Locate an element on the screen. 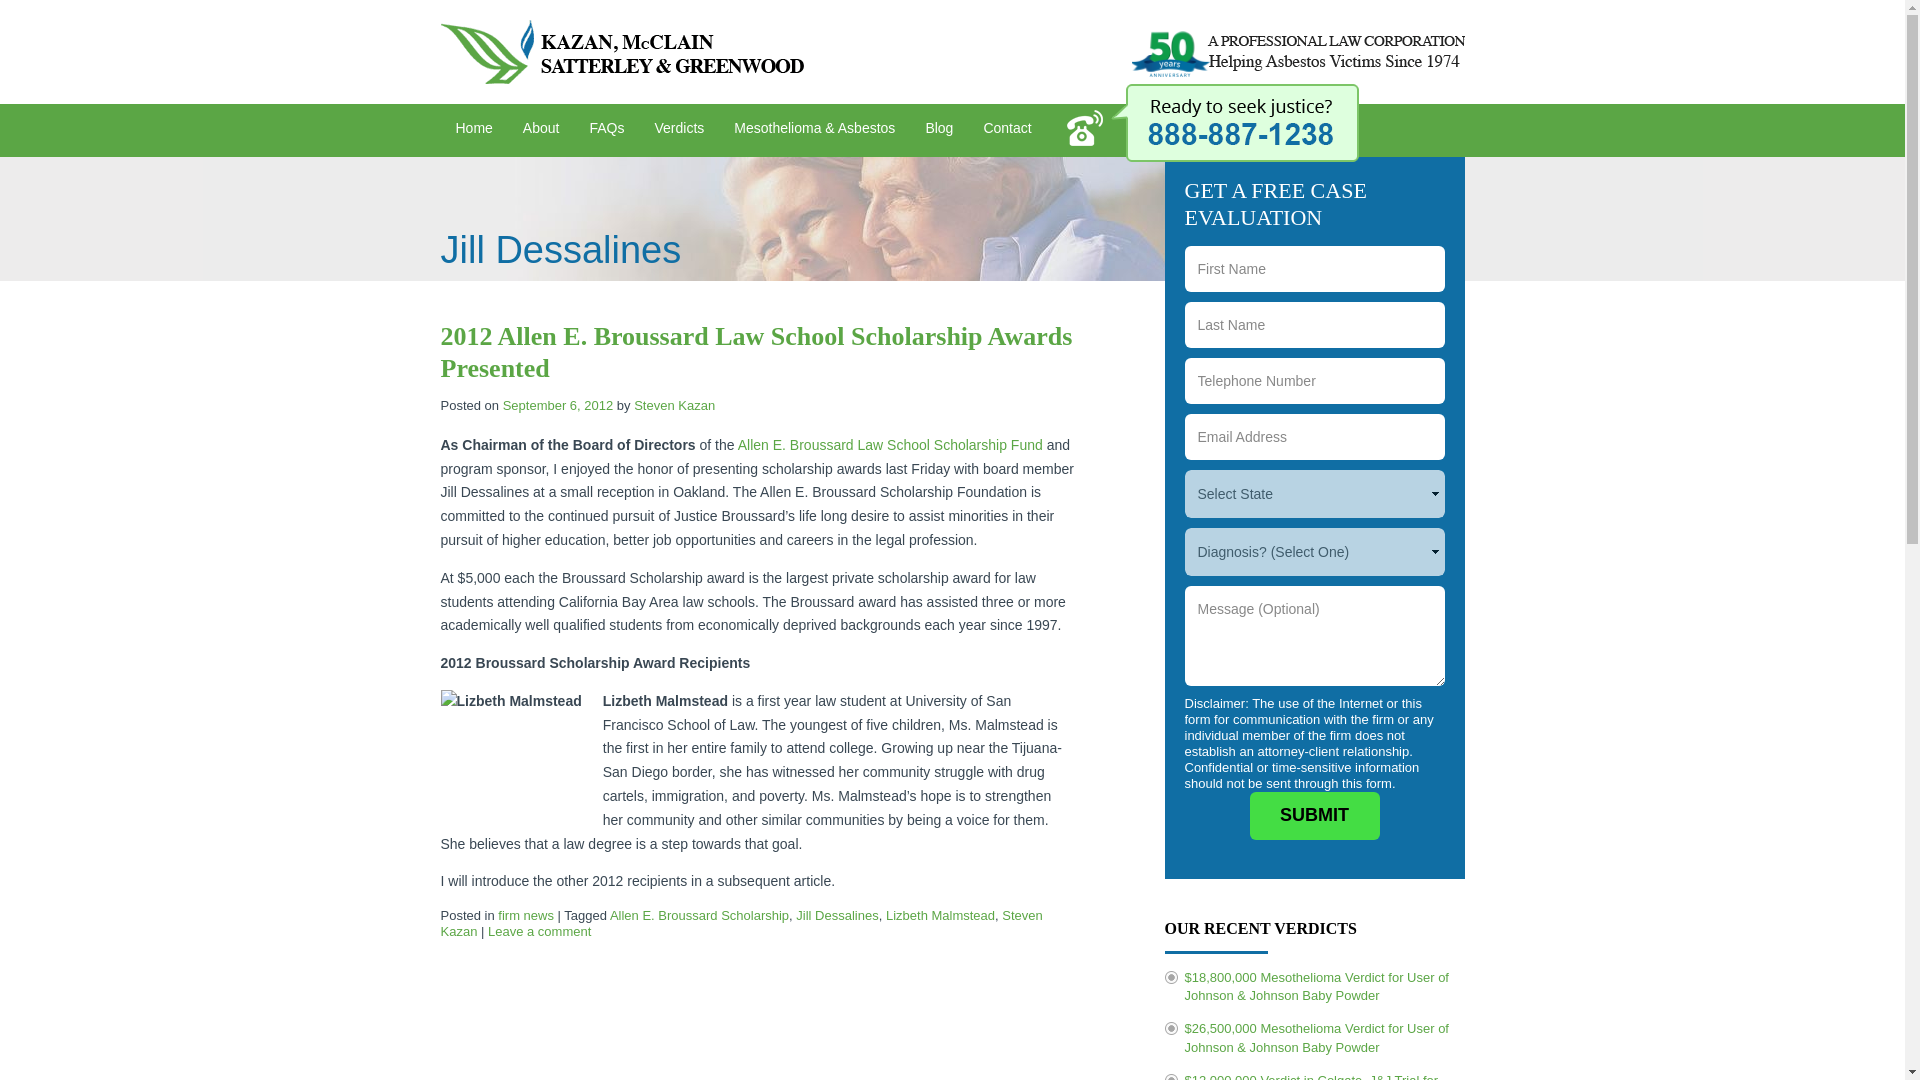 Image resolution: width=1920 pixels, height=1080 pixels. September 6, 2012 is located at coordinates (558, 405).